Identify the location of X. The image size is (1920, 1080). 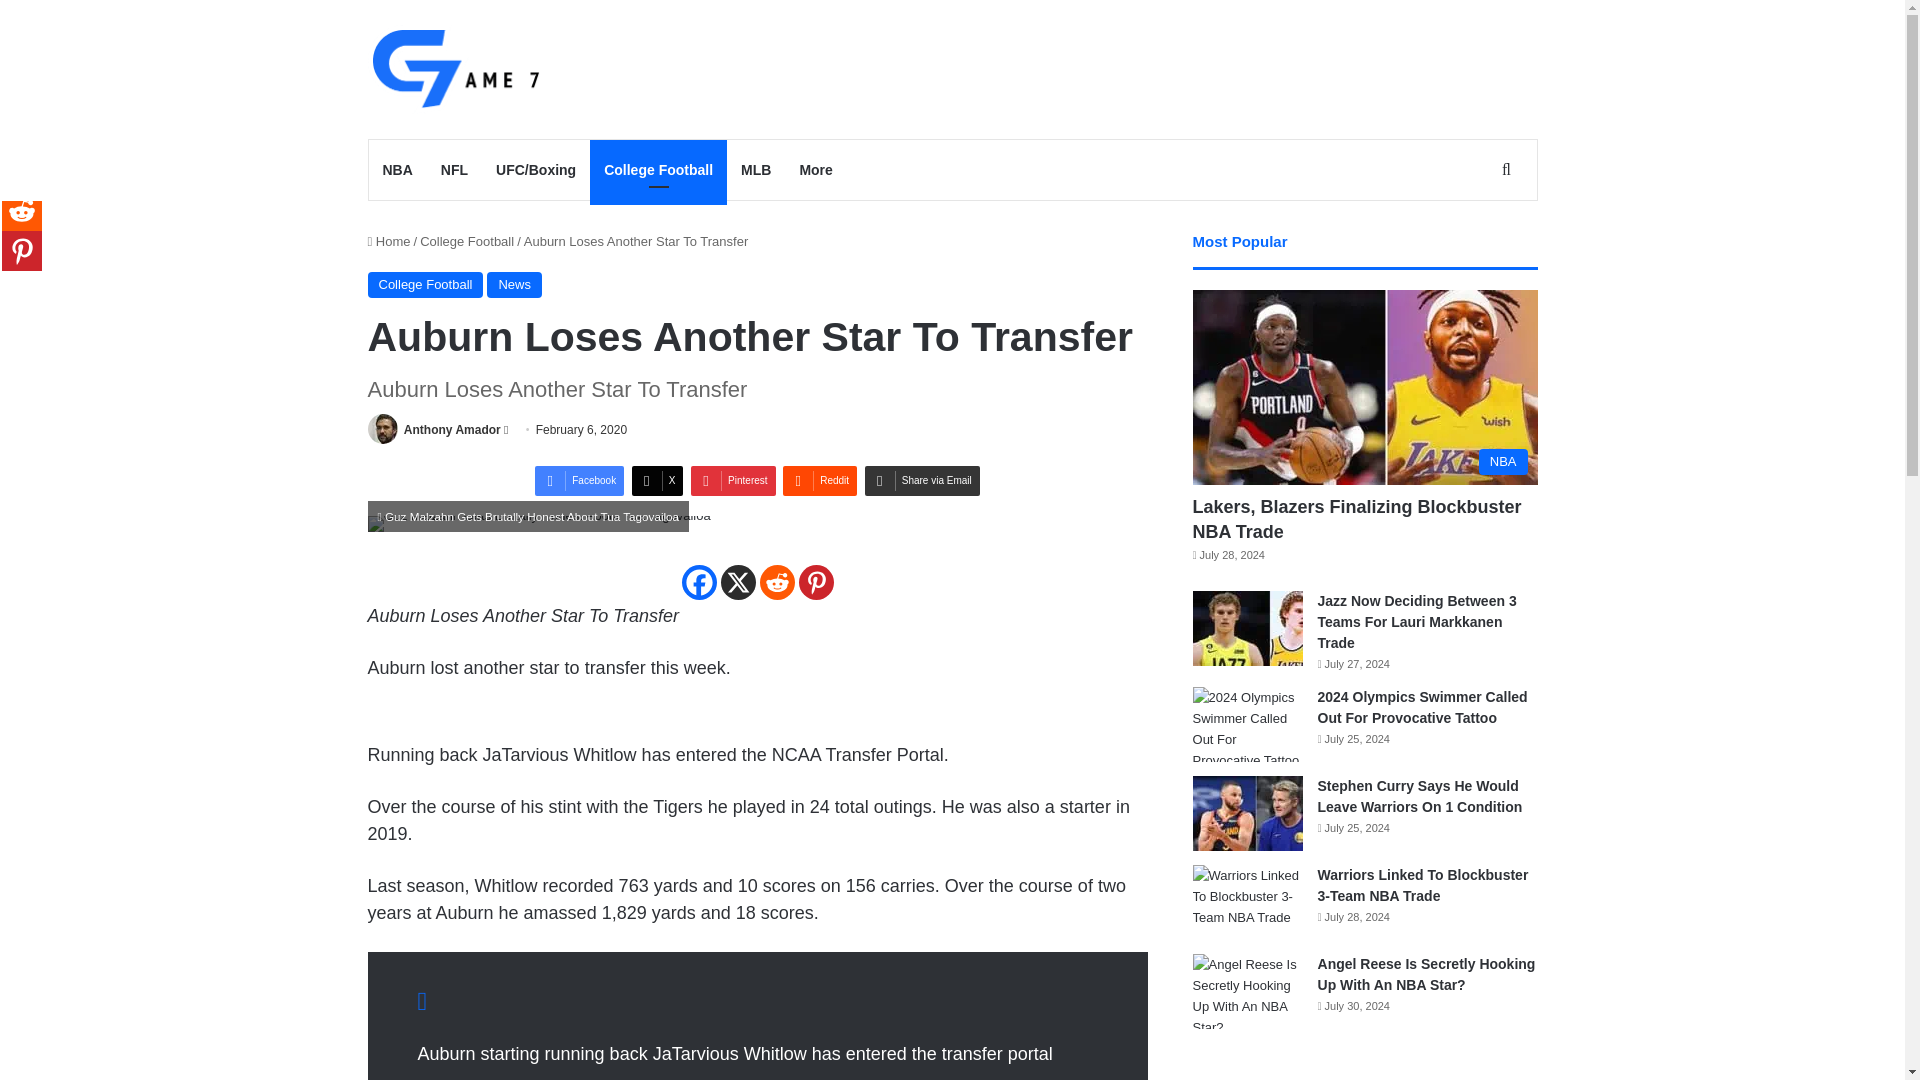
(737, 582).